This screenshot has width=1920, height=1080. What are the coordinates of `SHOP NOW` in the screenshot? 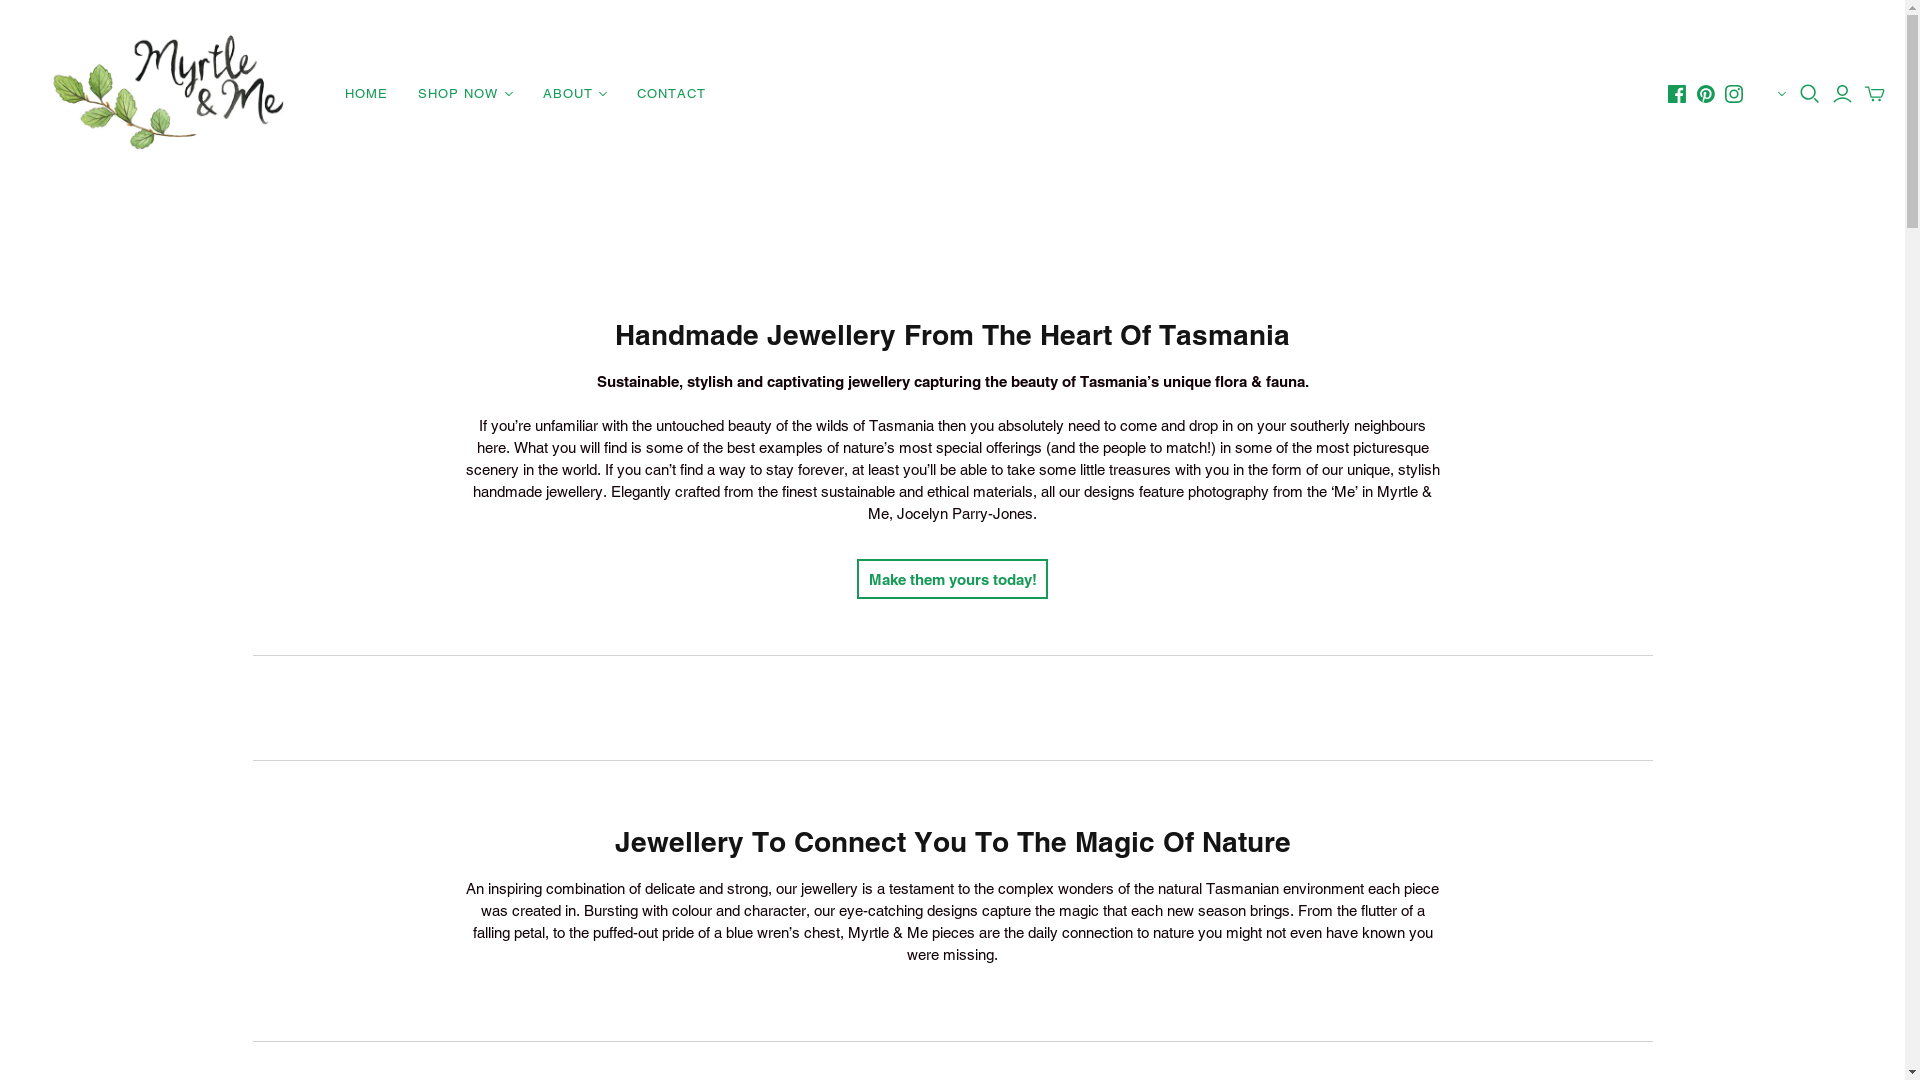 It's located at (465, 94).